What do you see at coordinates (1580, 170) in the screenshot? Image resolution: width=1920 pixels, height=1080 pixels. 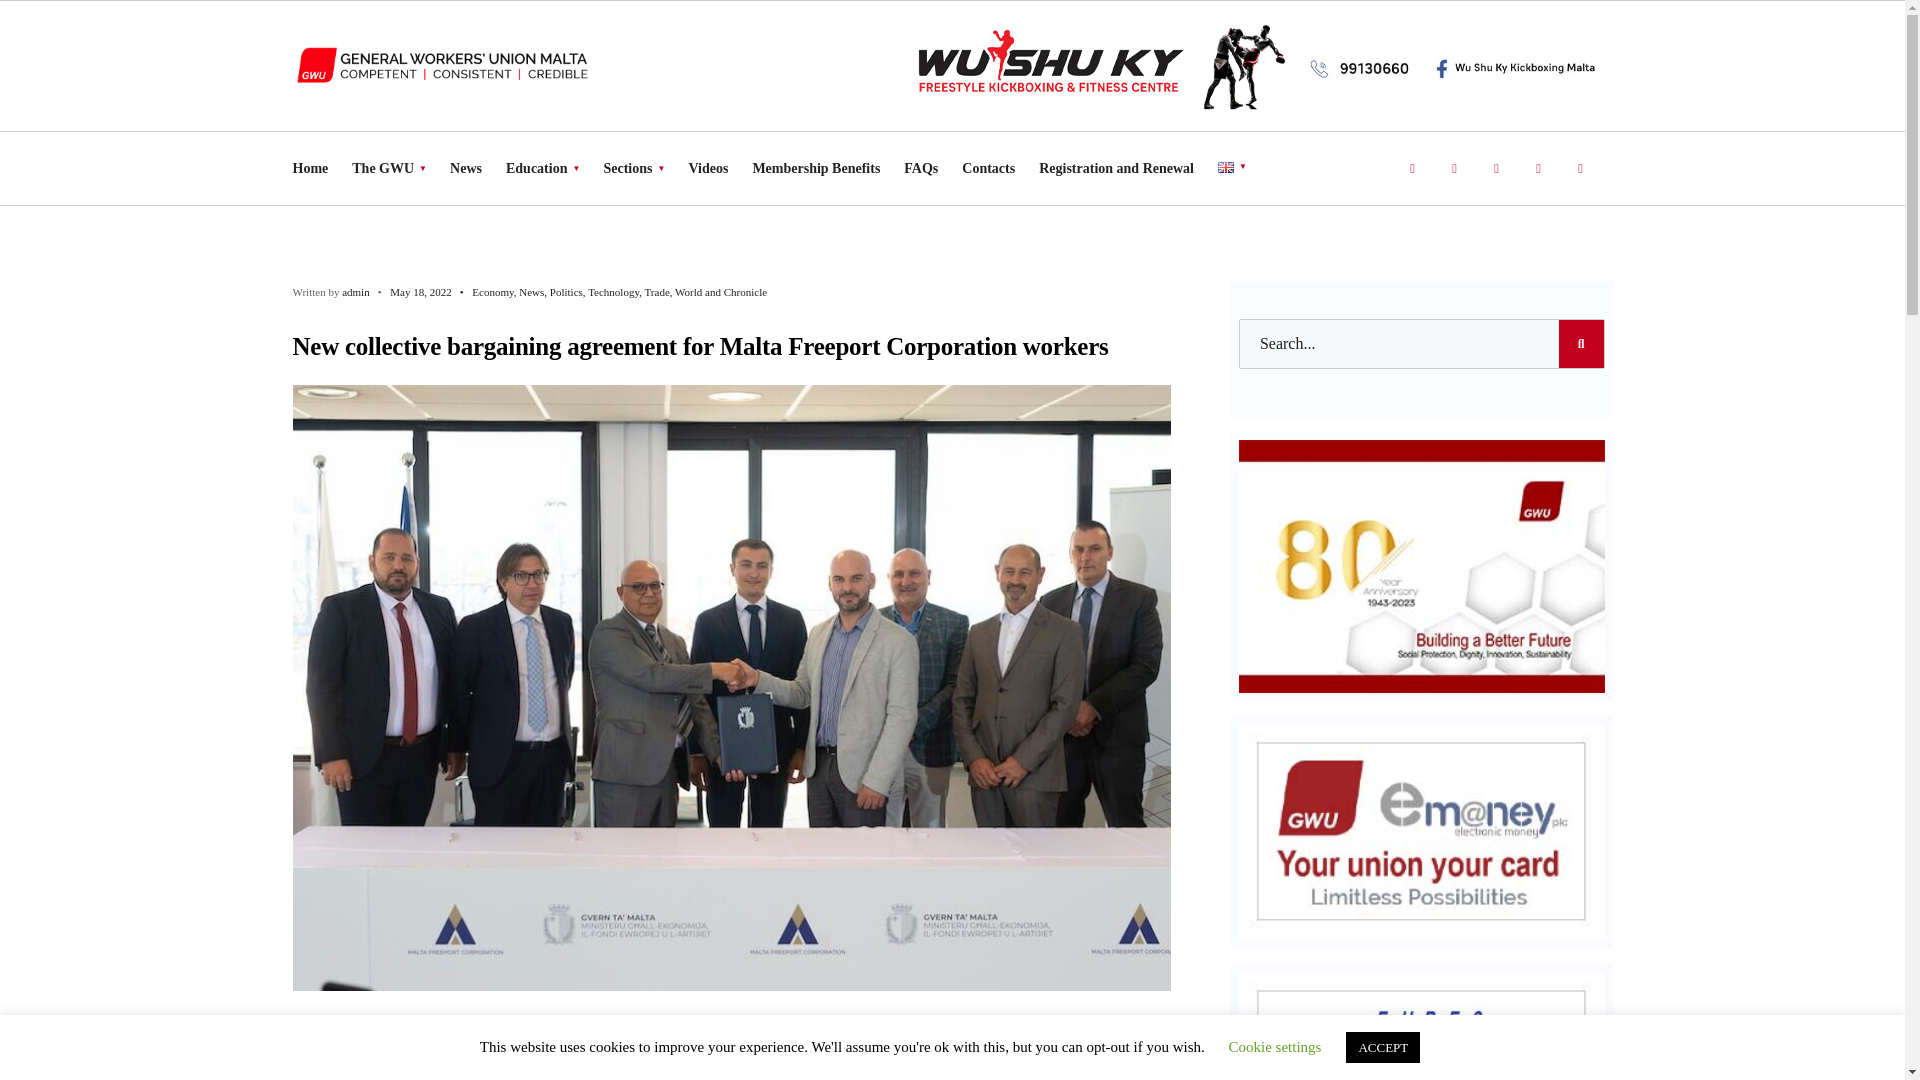 I see `LinkedIn` at bounding box center [1580, 170].